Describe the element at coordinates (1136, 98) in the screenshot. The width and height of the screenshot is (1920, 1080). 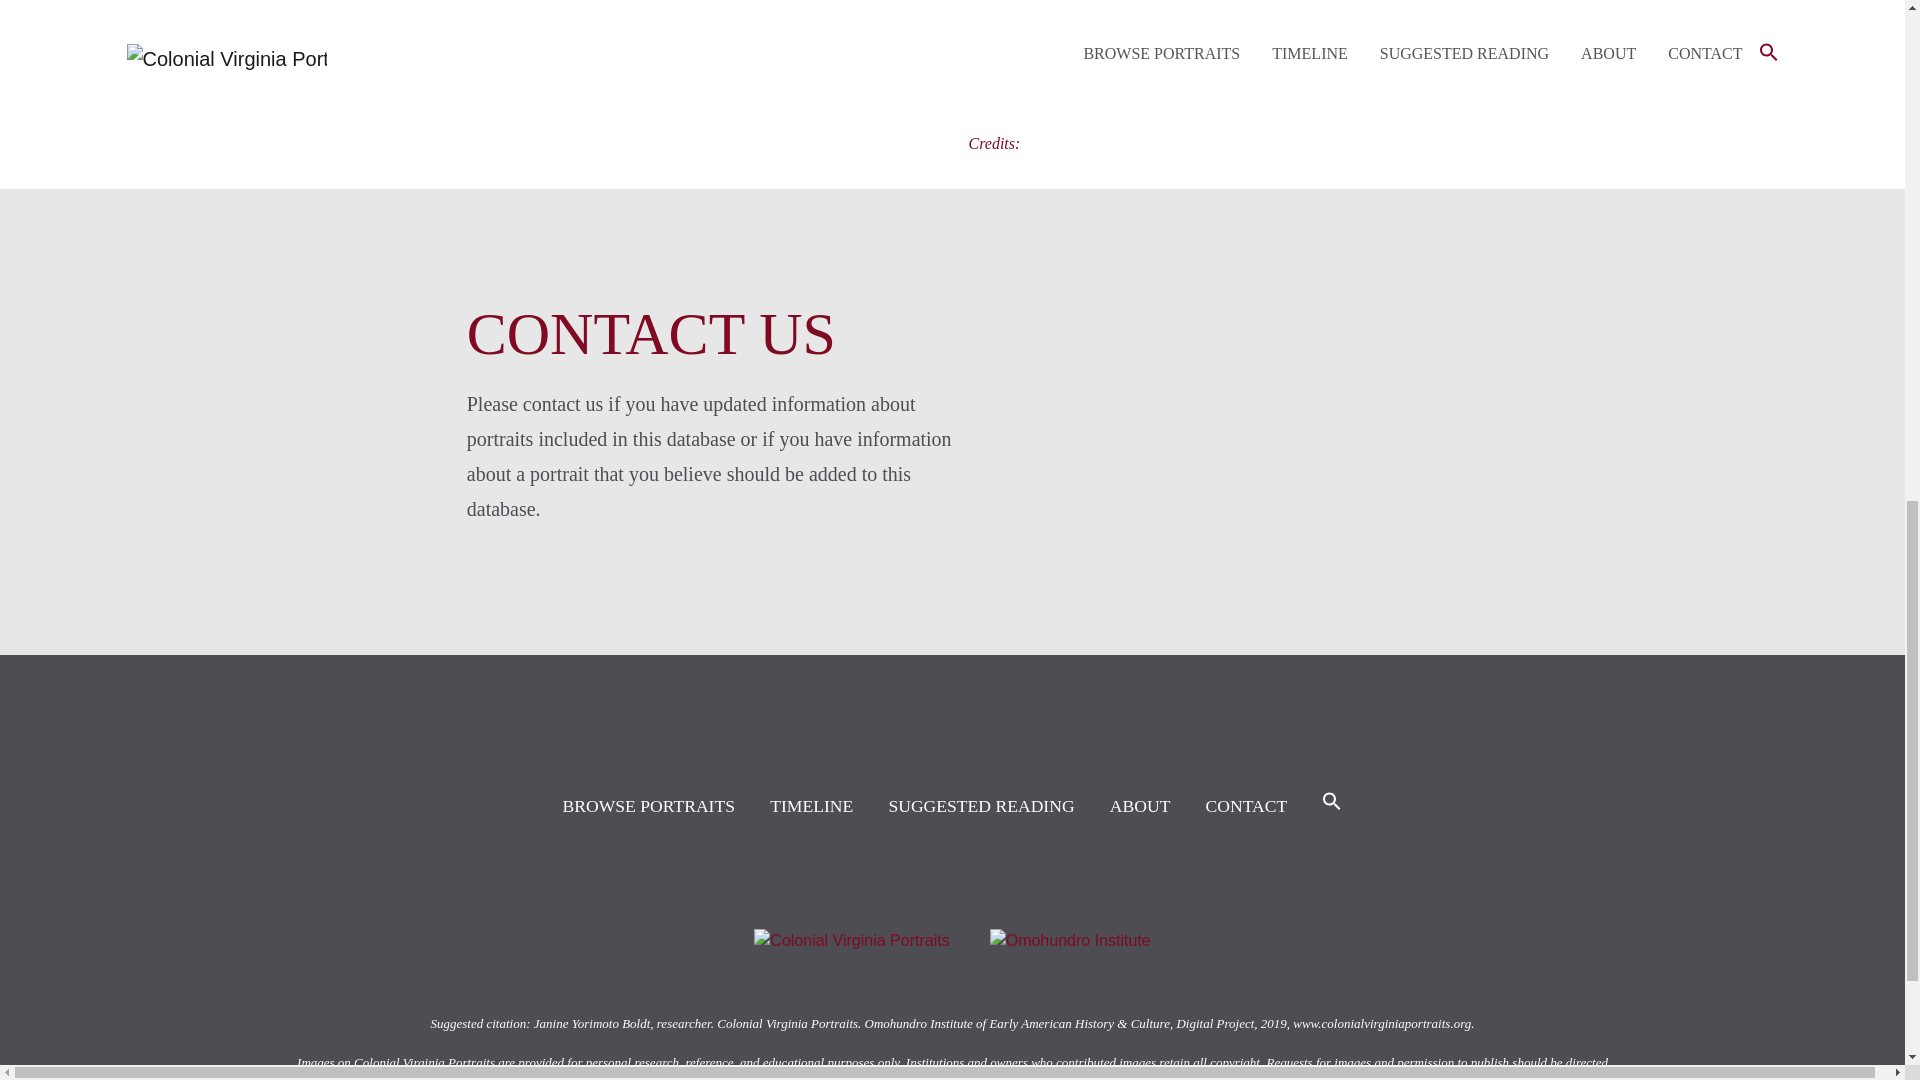
I see `JEWELED CLASP` at that location.